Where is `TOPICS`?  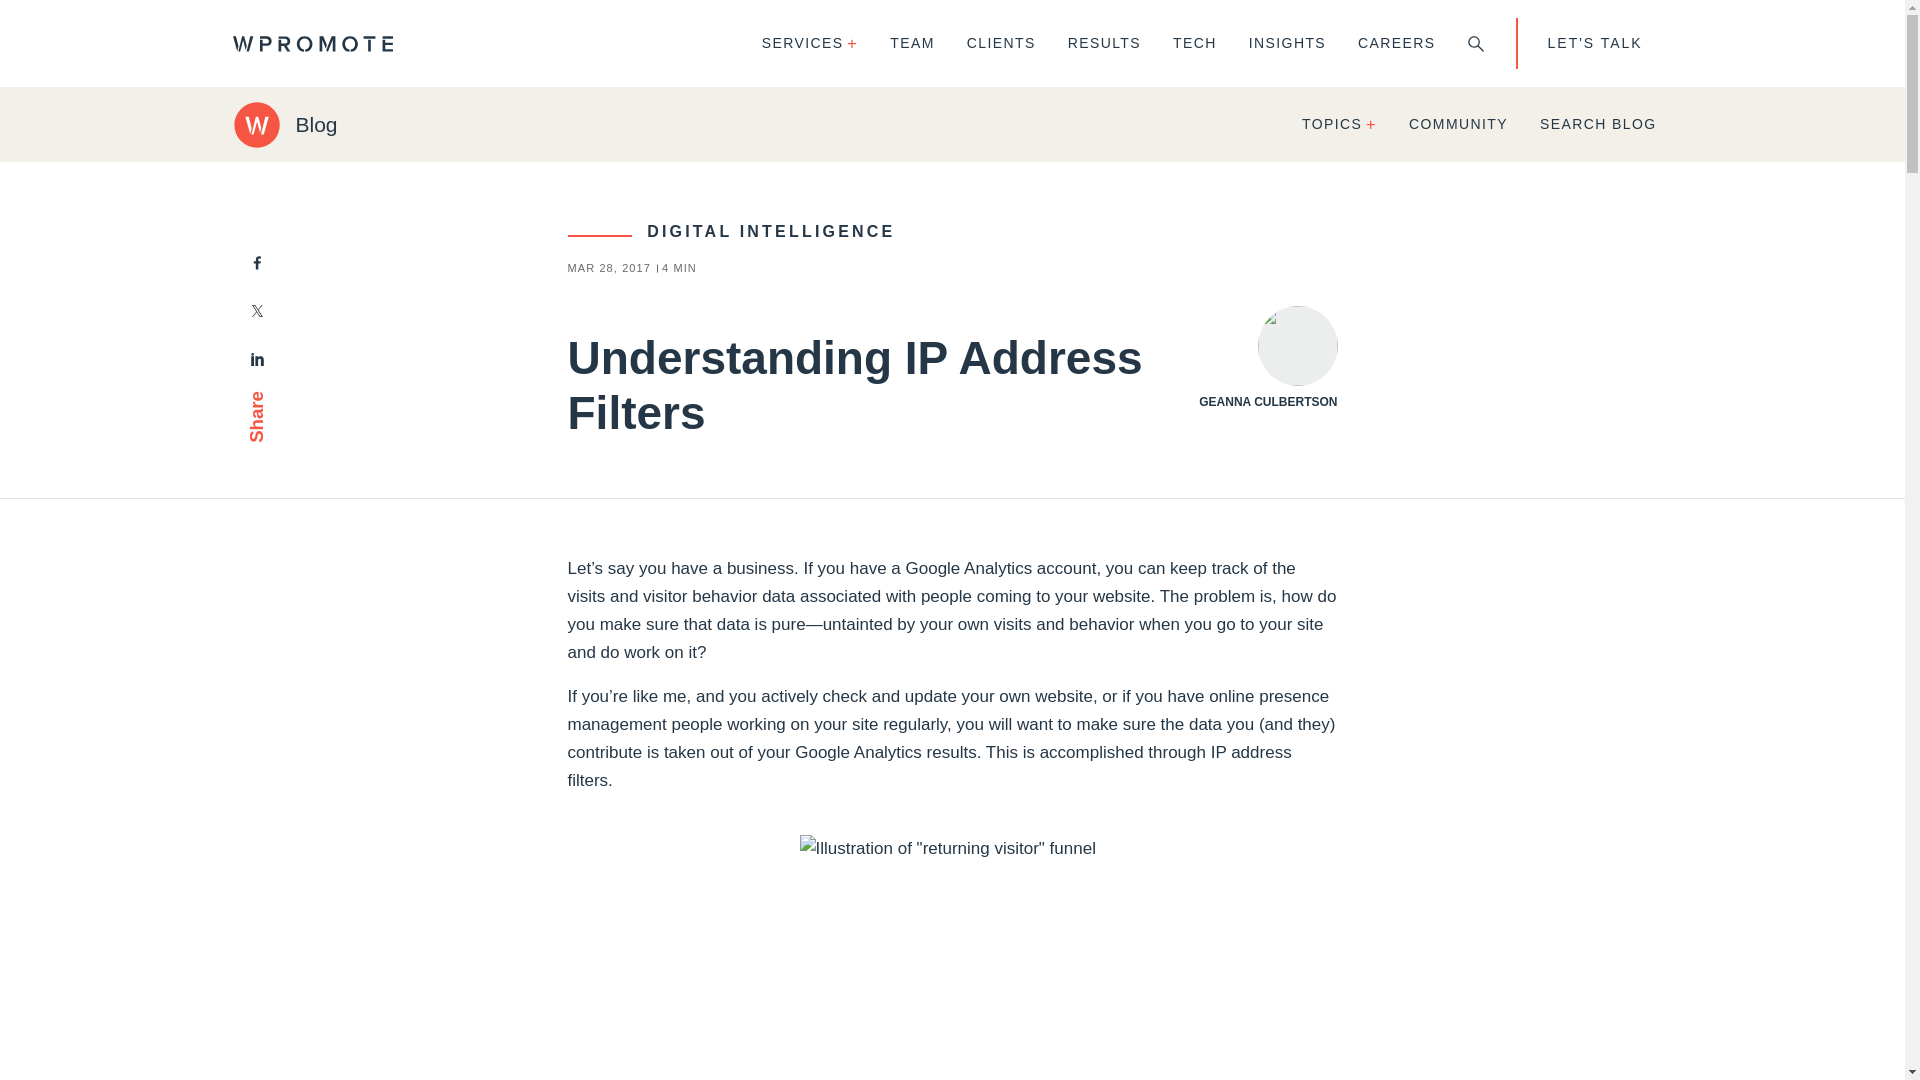 TOPICS is located at coordinates (1340, 124).